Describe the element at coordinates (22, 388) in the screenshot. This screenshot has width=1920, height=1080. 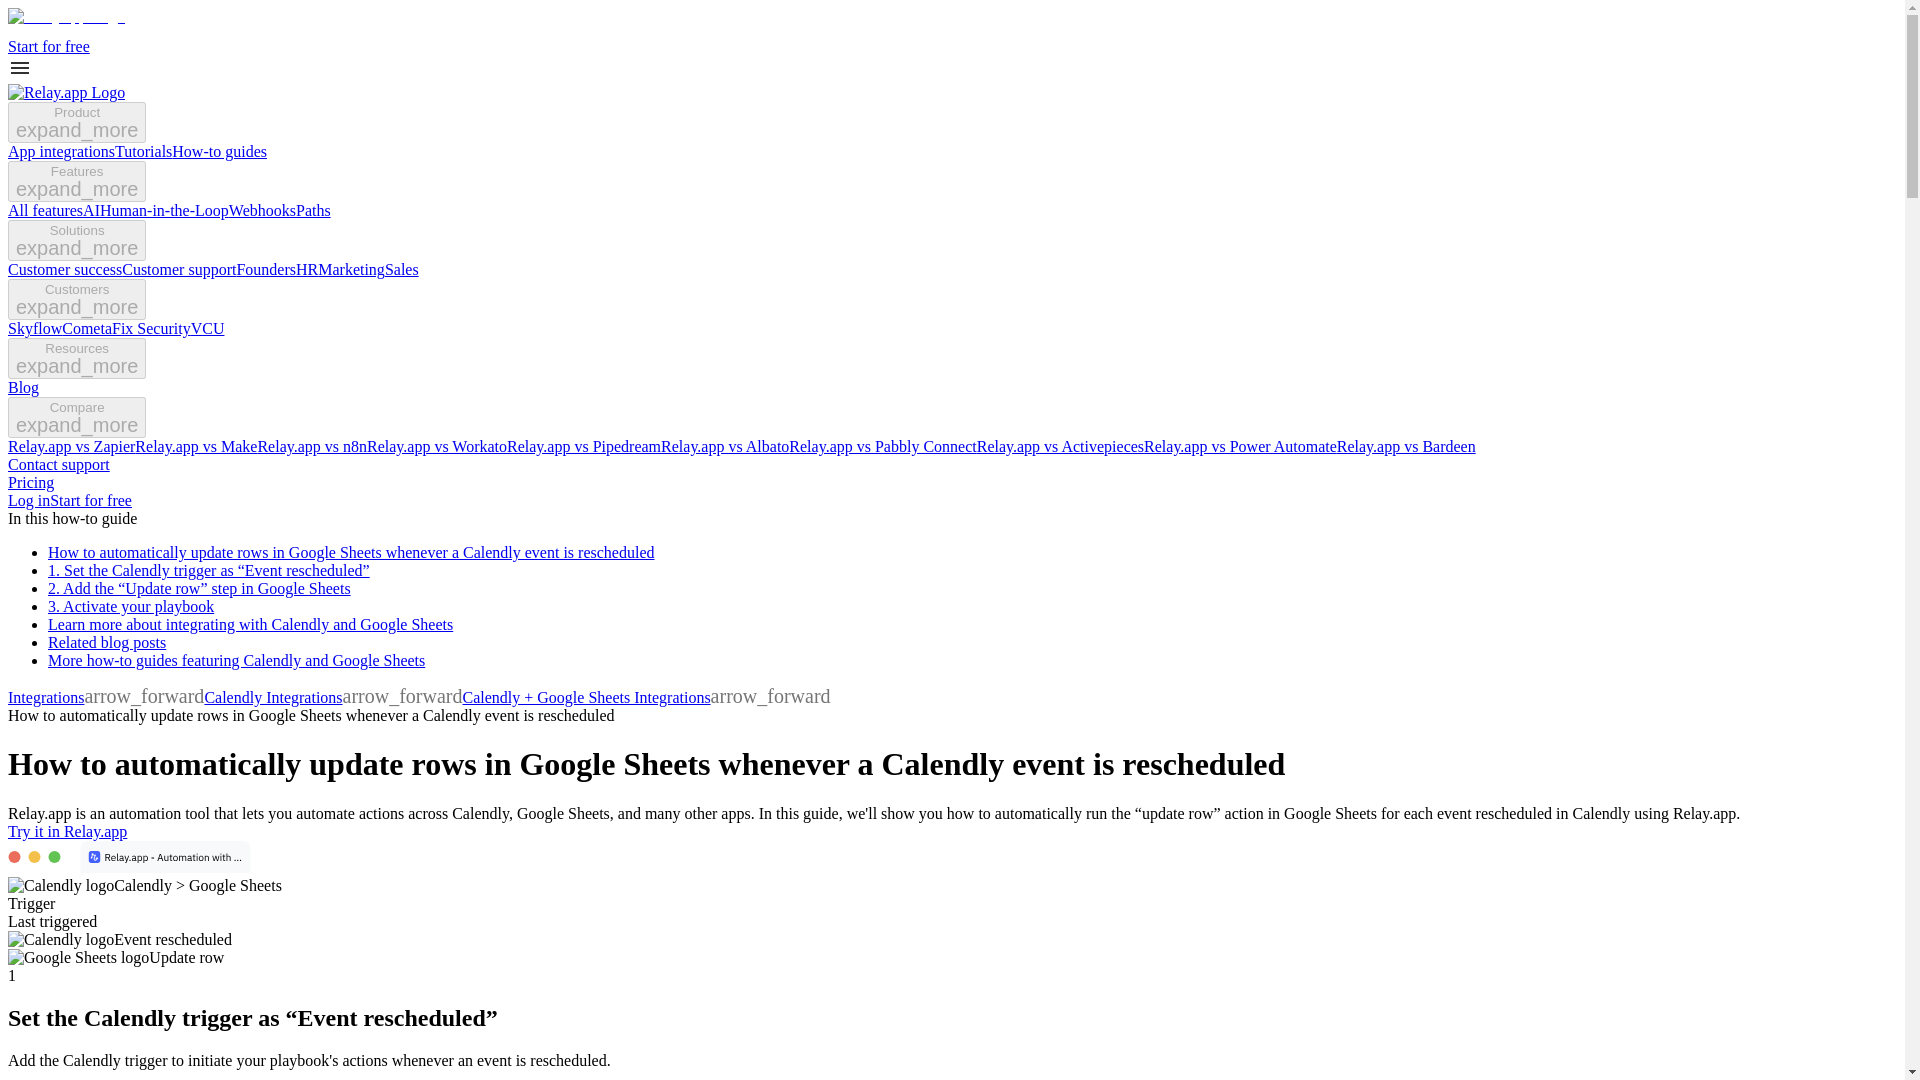
I see `Blog` at that location.